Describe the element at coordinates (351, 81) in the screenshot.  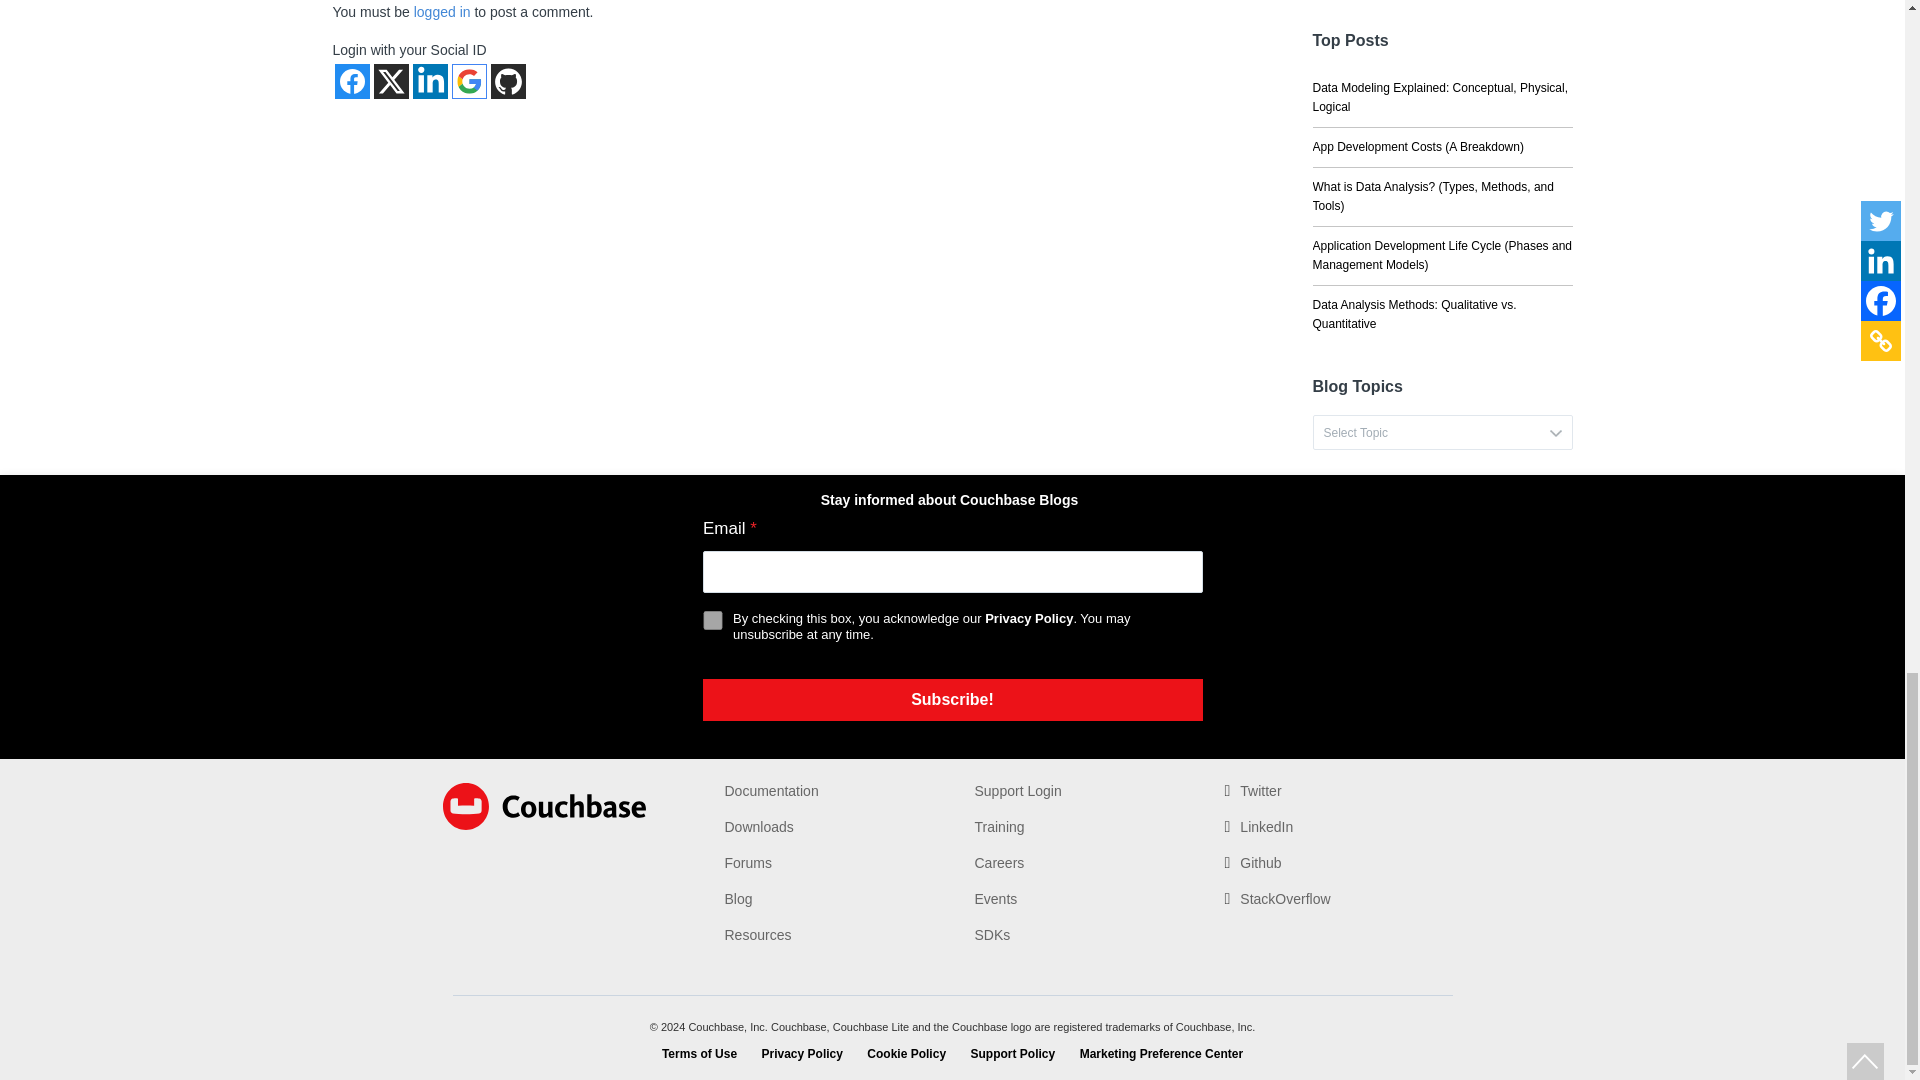
I see `Login with Facebook` at that location.